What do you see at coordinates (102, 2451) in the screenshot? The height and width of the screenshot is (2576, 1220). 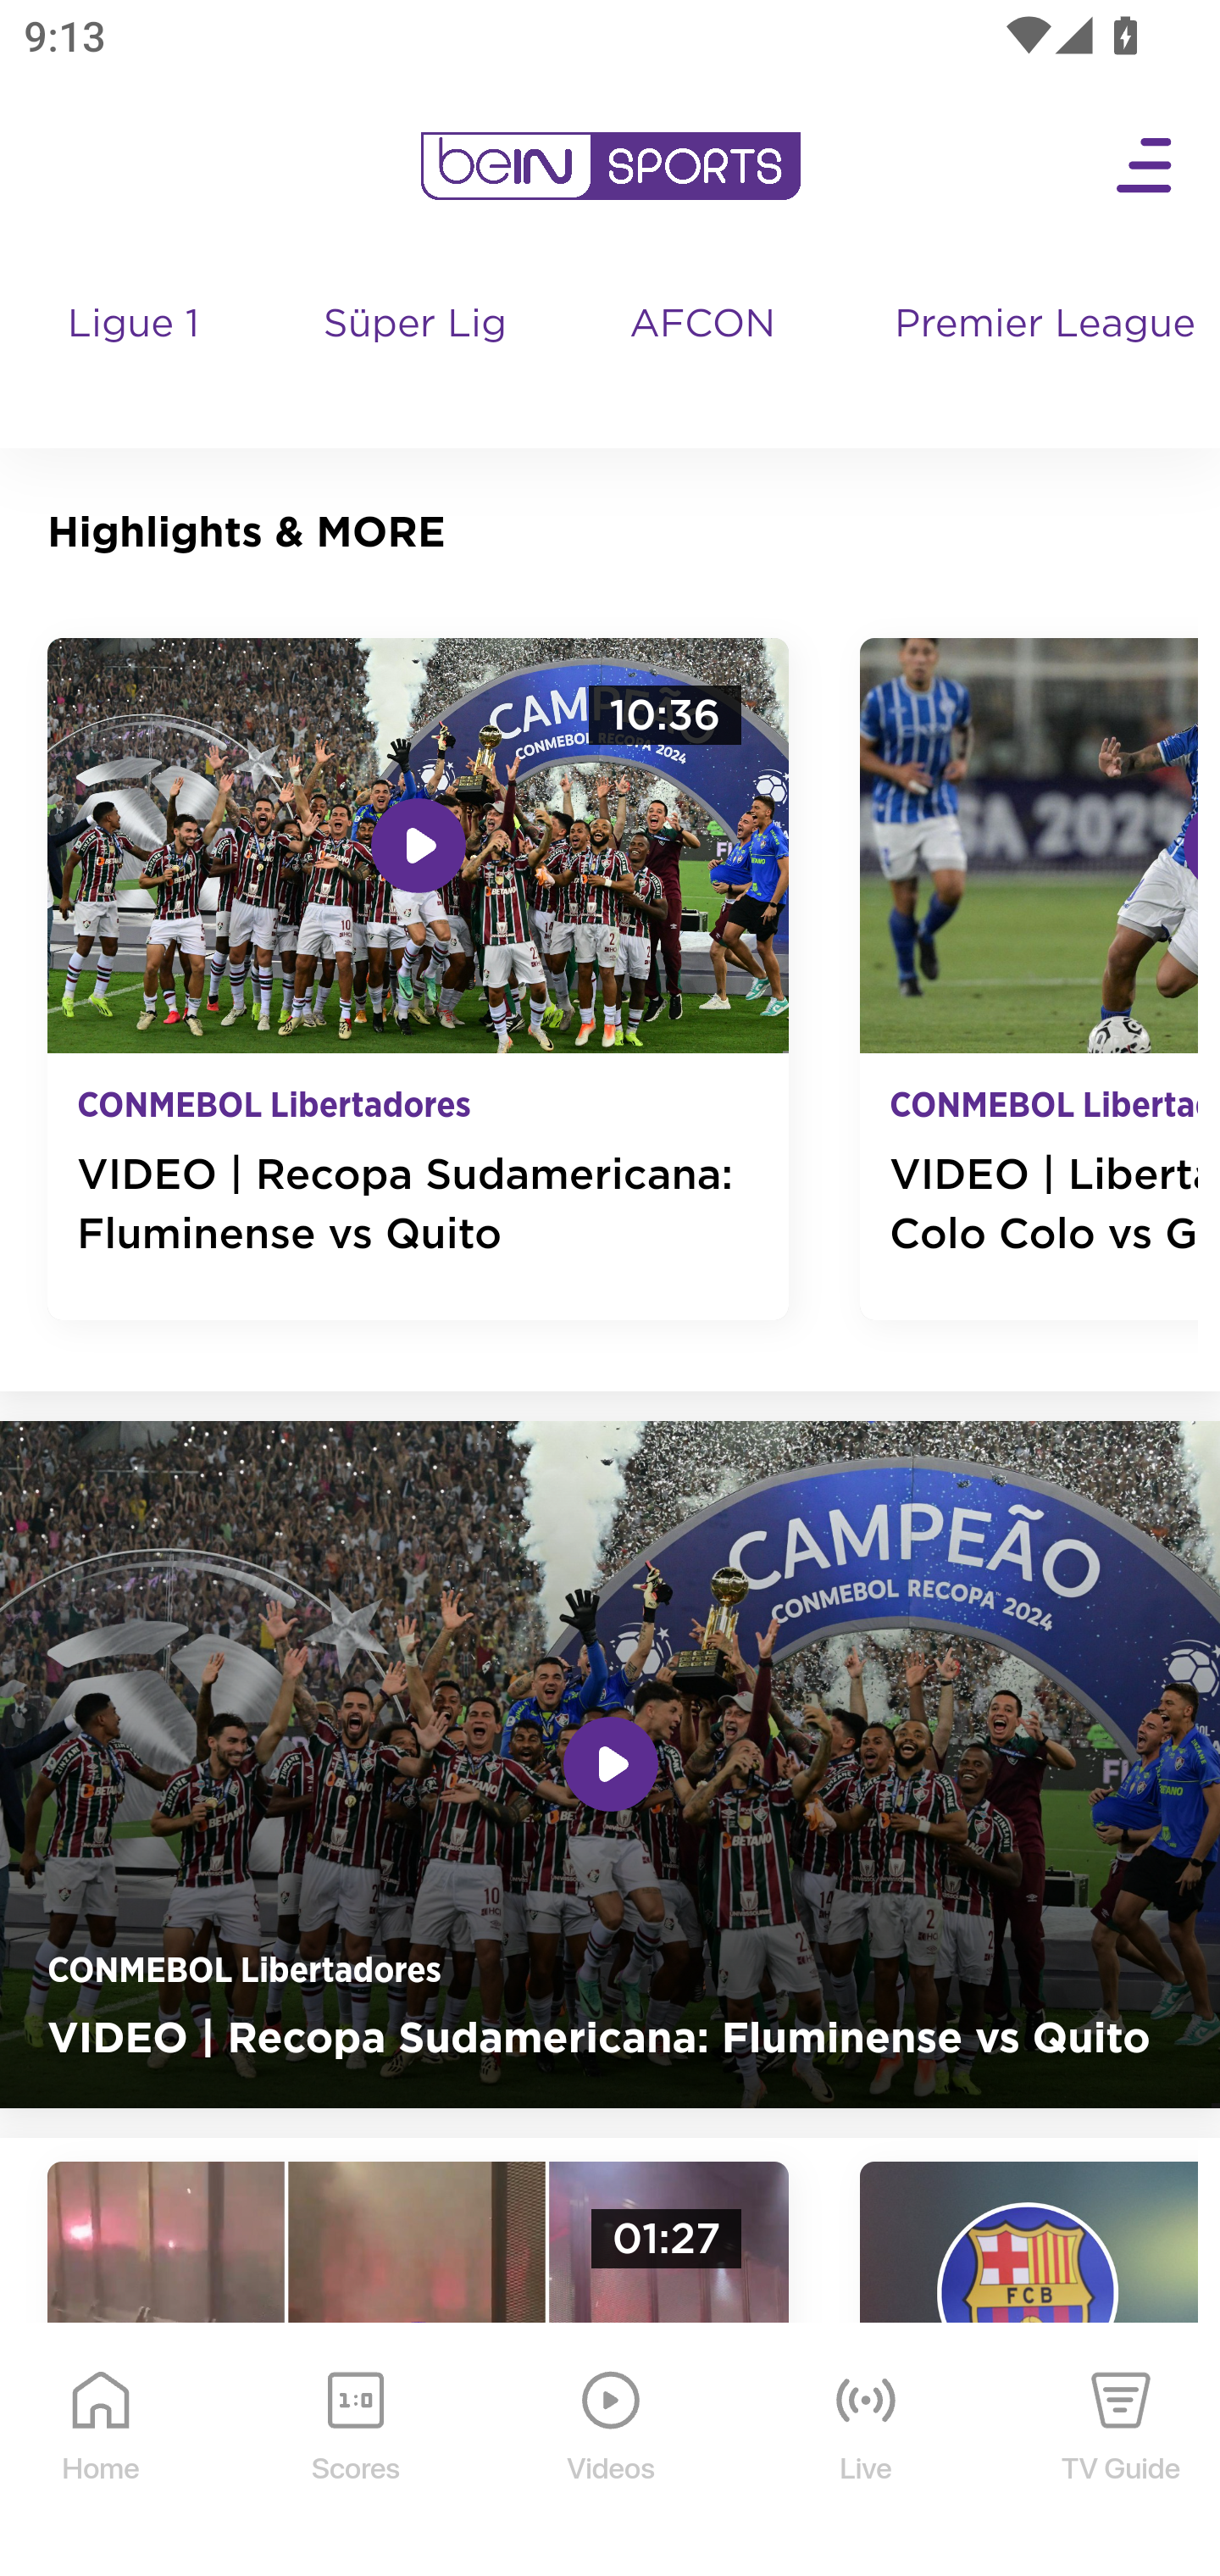 I see `Home Home Icon Home` at bounding box center [102, 2451].